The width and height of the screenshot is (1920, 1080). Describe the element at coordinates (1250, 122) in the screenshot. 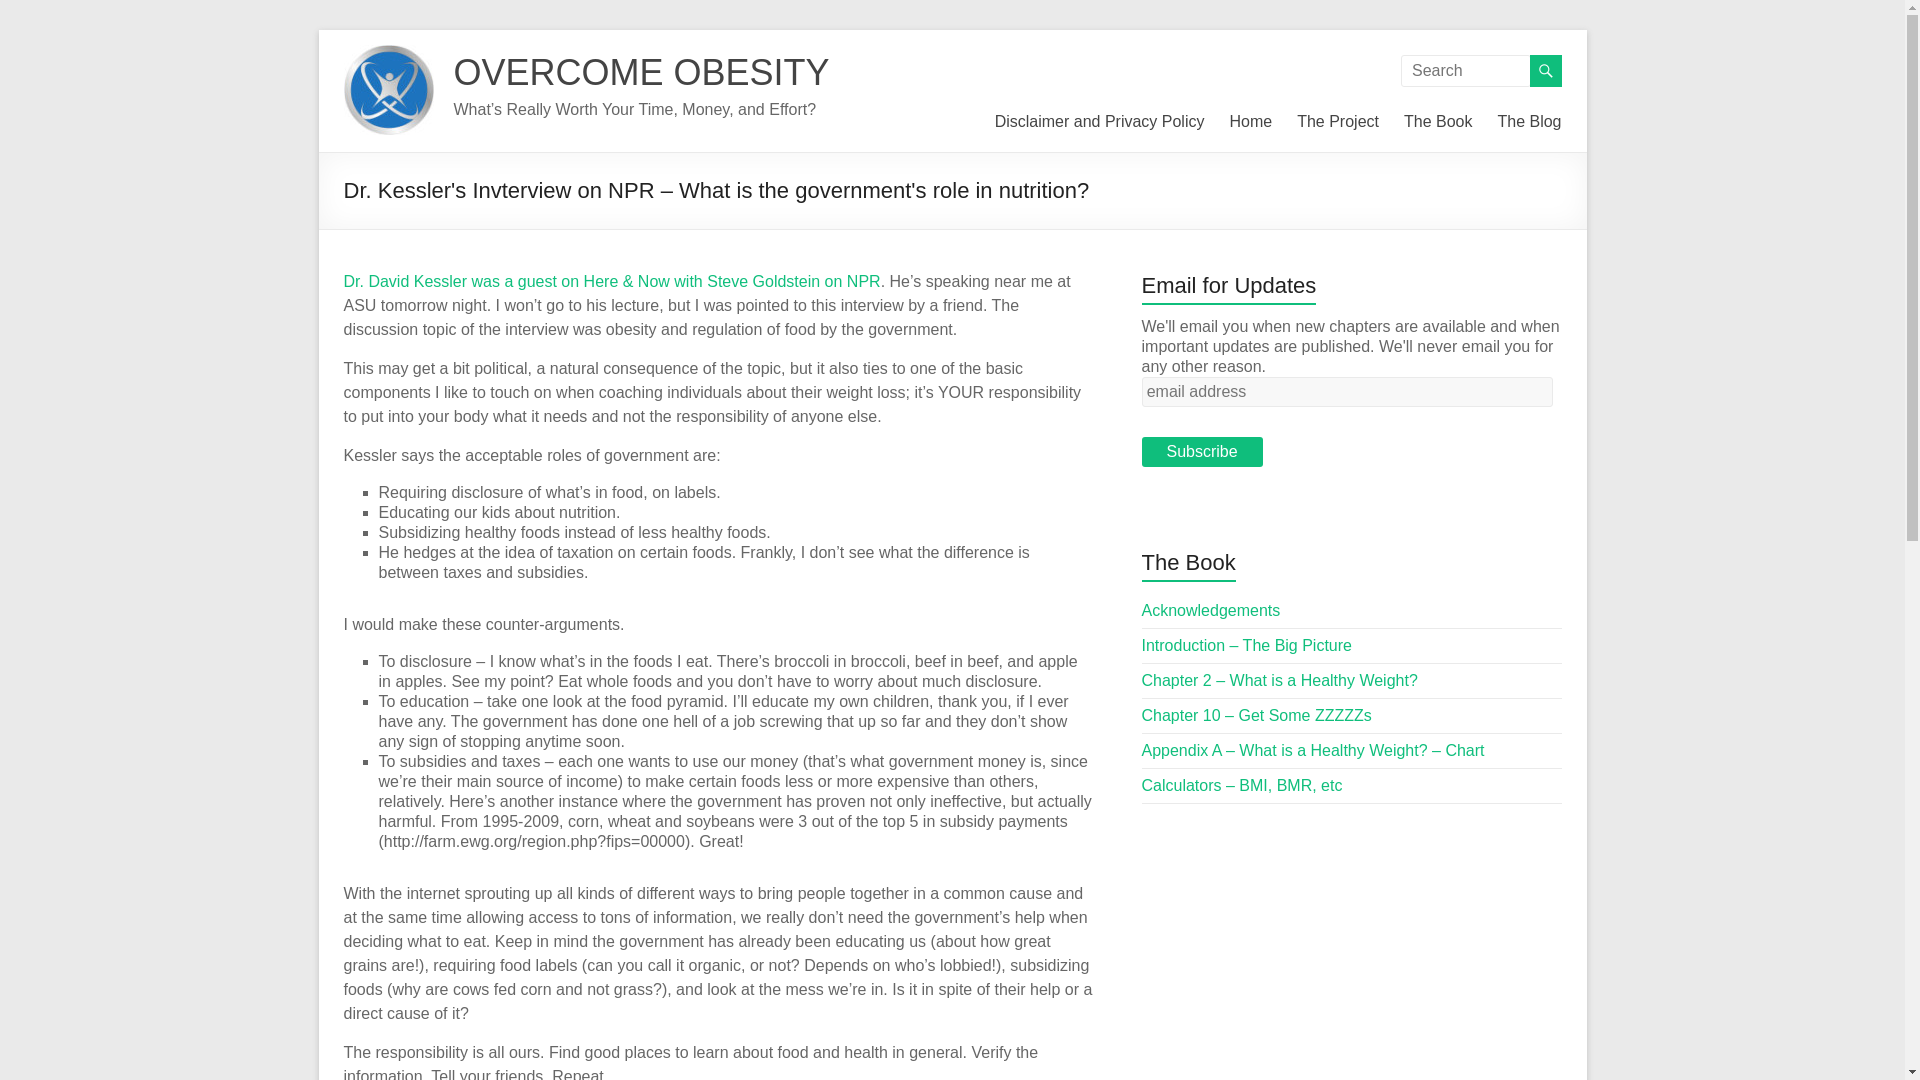

I see `Home` at that location.